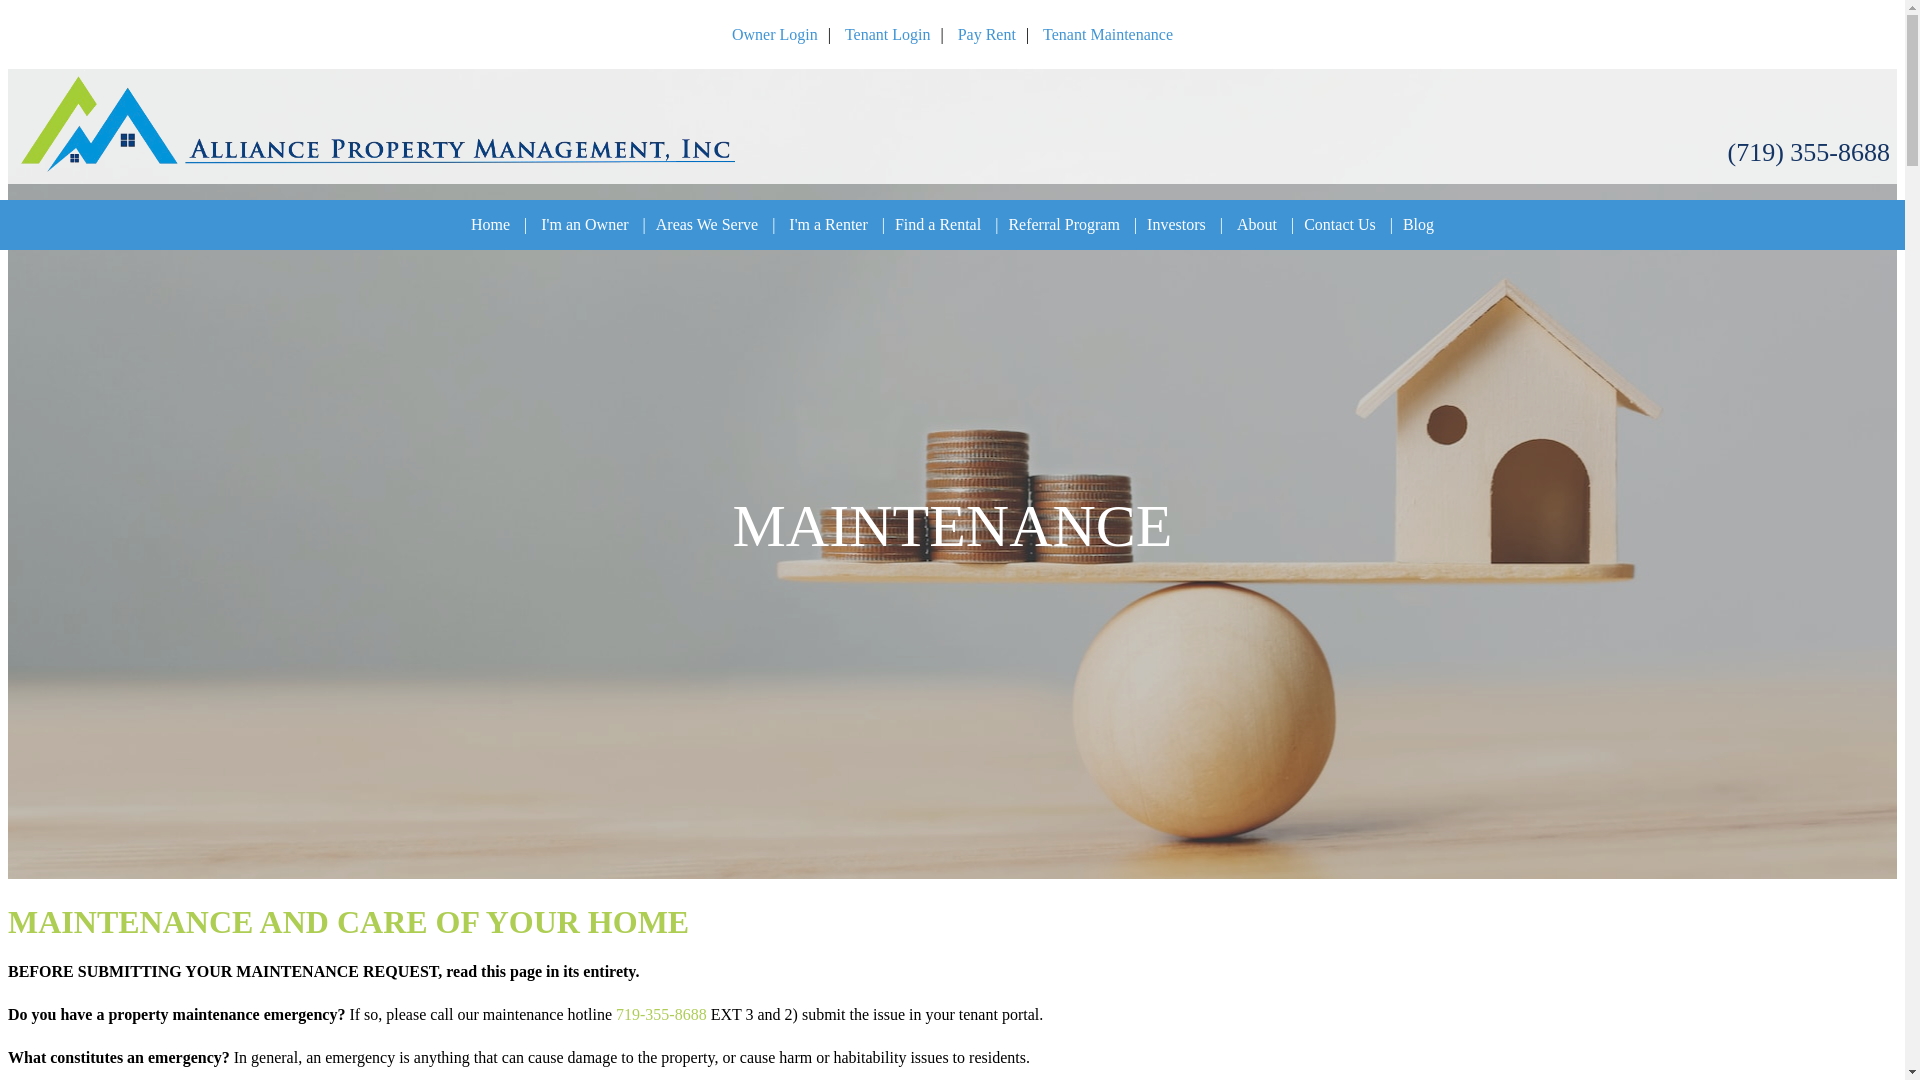  Describe the element at coordinates (828, 224) in the screenshot. I see `I'm a Renter` at that location.